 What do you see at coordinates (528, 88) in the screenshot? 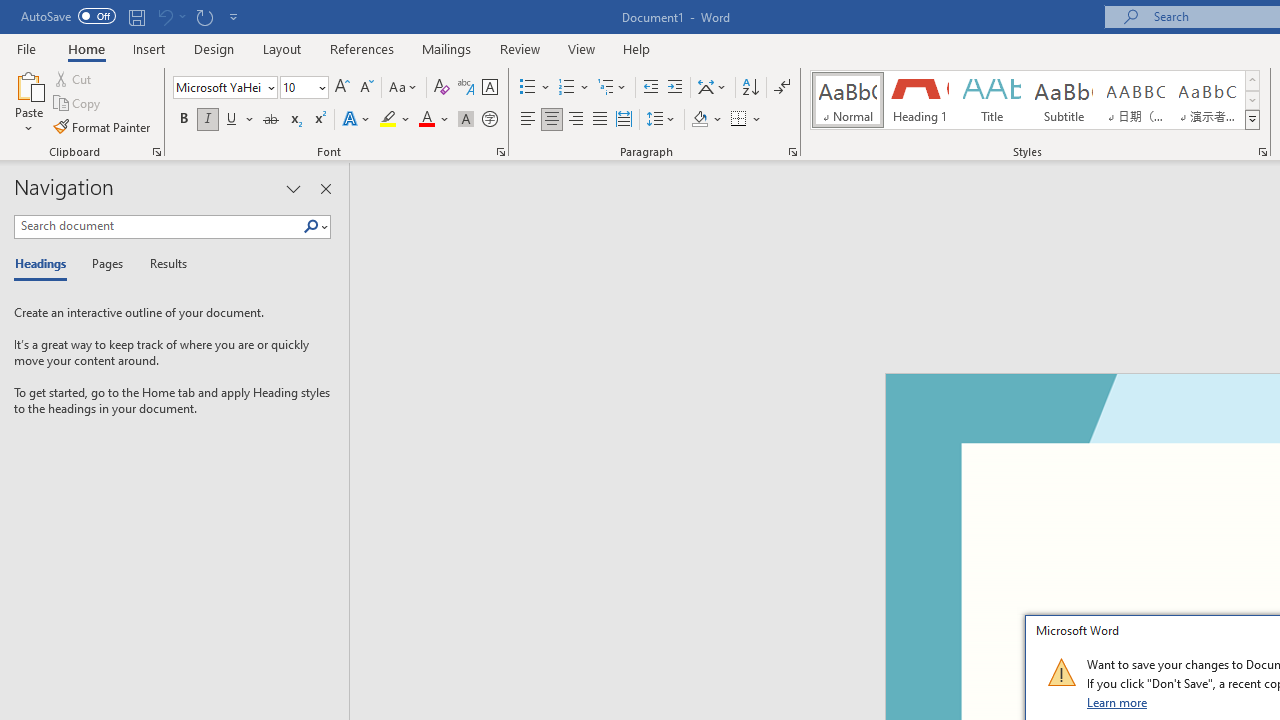
I see `Bullets` at bounding box center [528, 88].